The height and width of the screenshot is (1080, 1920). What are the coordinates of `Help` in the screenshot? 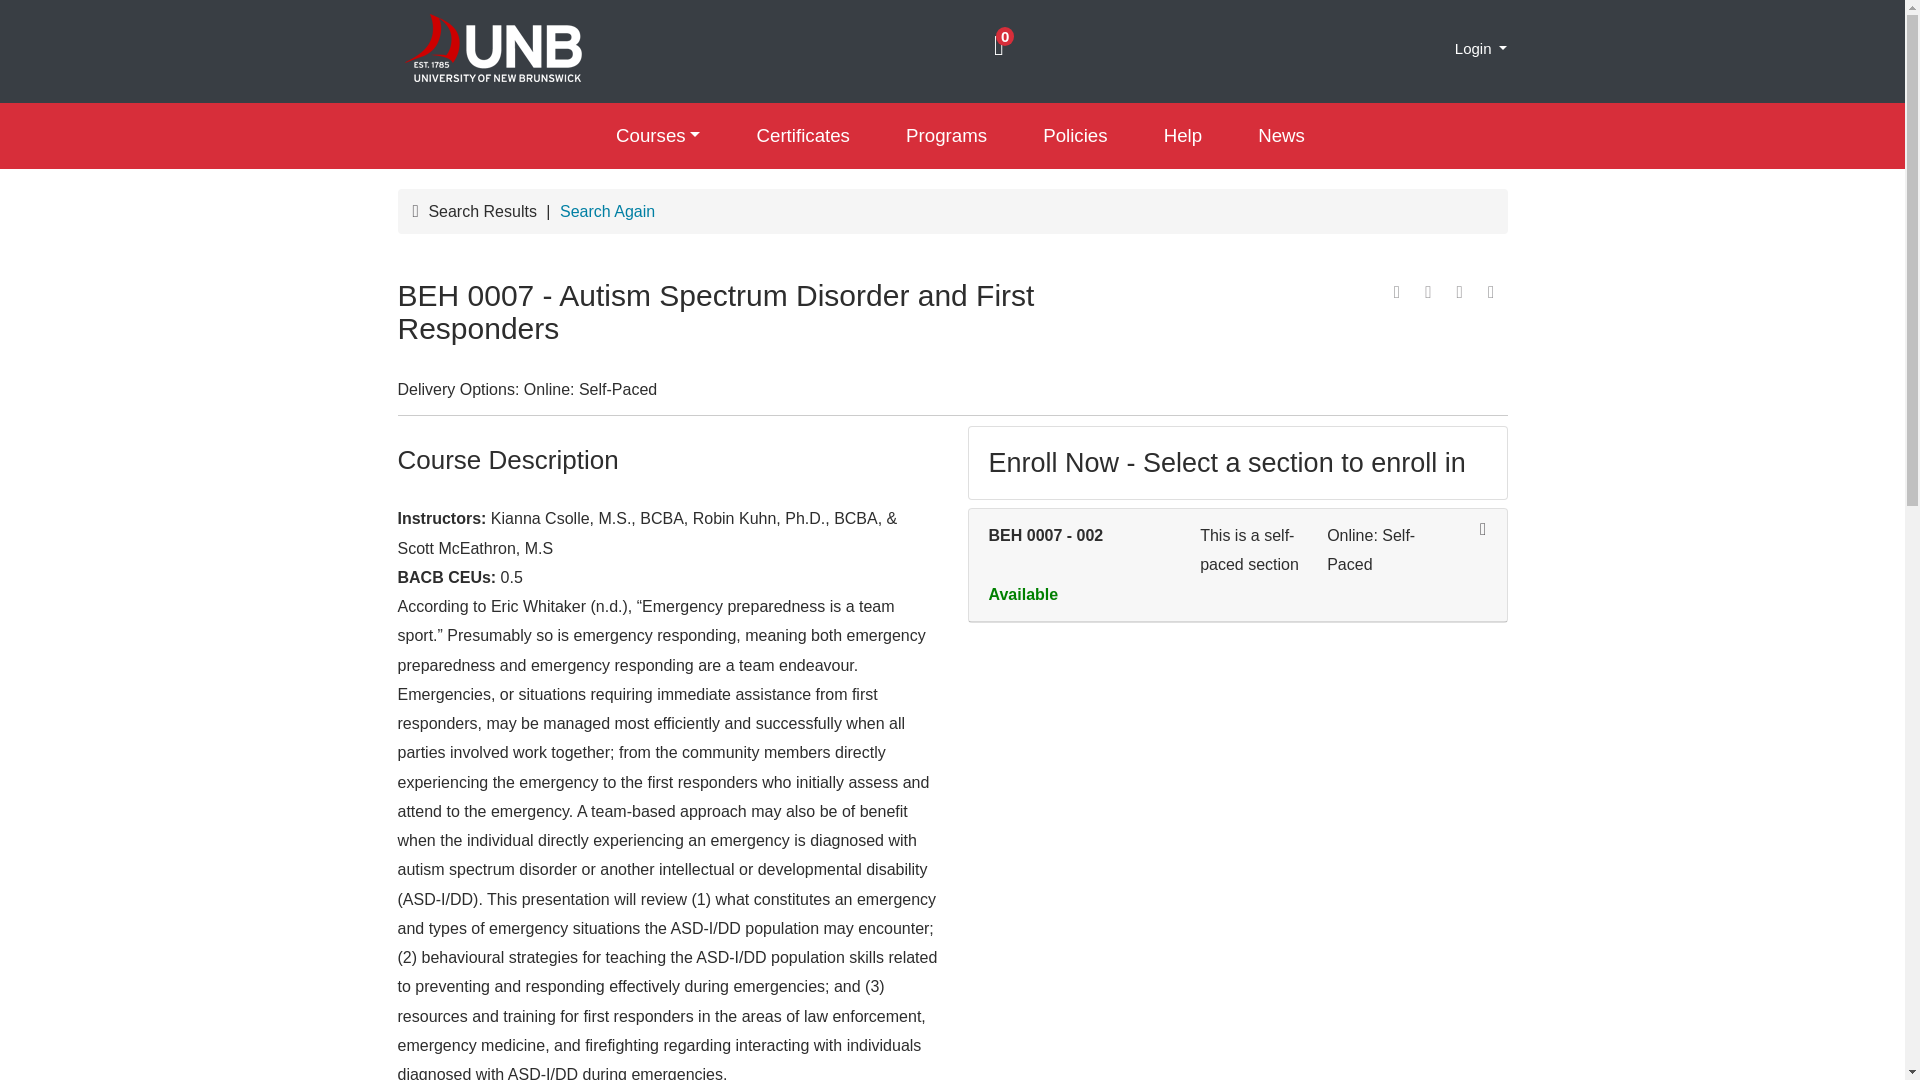 It's located at (1183, 136).